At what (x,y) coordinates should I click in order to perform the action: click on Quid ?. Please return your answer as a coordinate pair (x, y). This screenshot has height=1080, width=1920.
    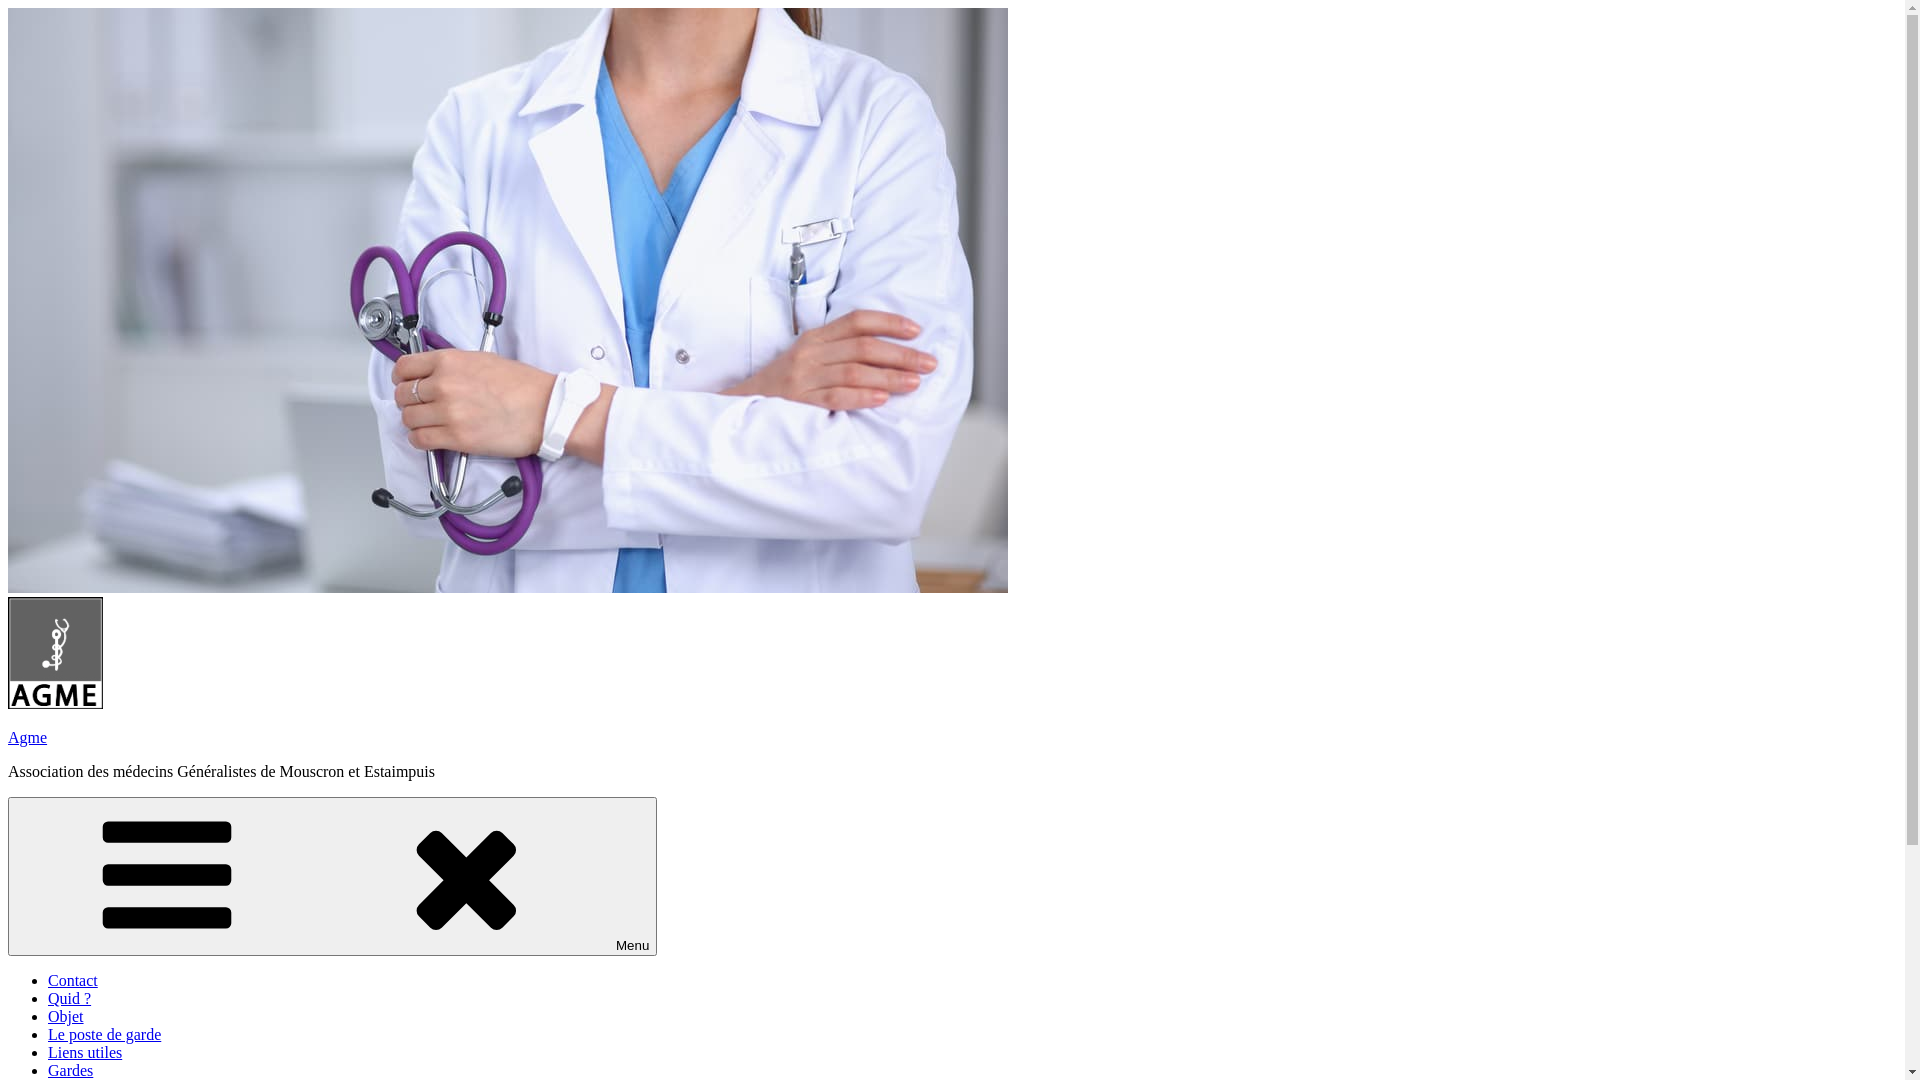
    Looking at the image, I should click on (70, 998).